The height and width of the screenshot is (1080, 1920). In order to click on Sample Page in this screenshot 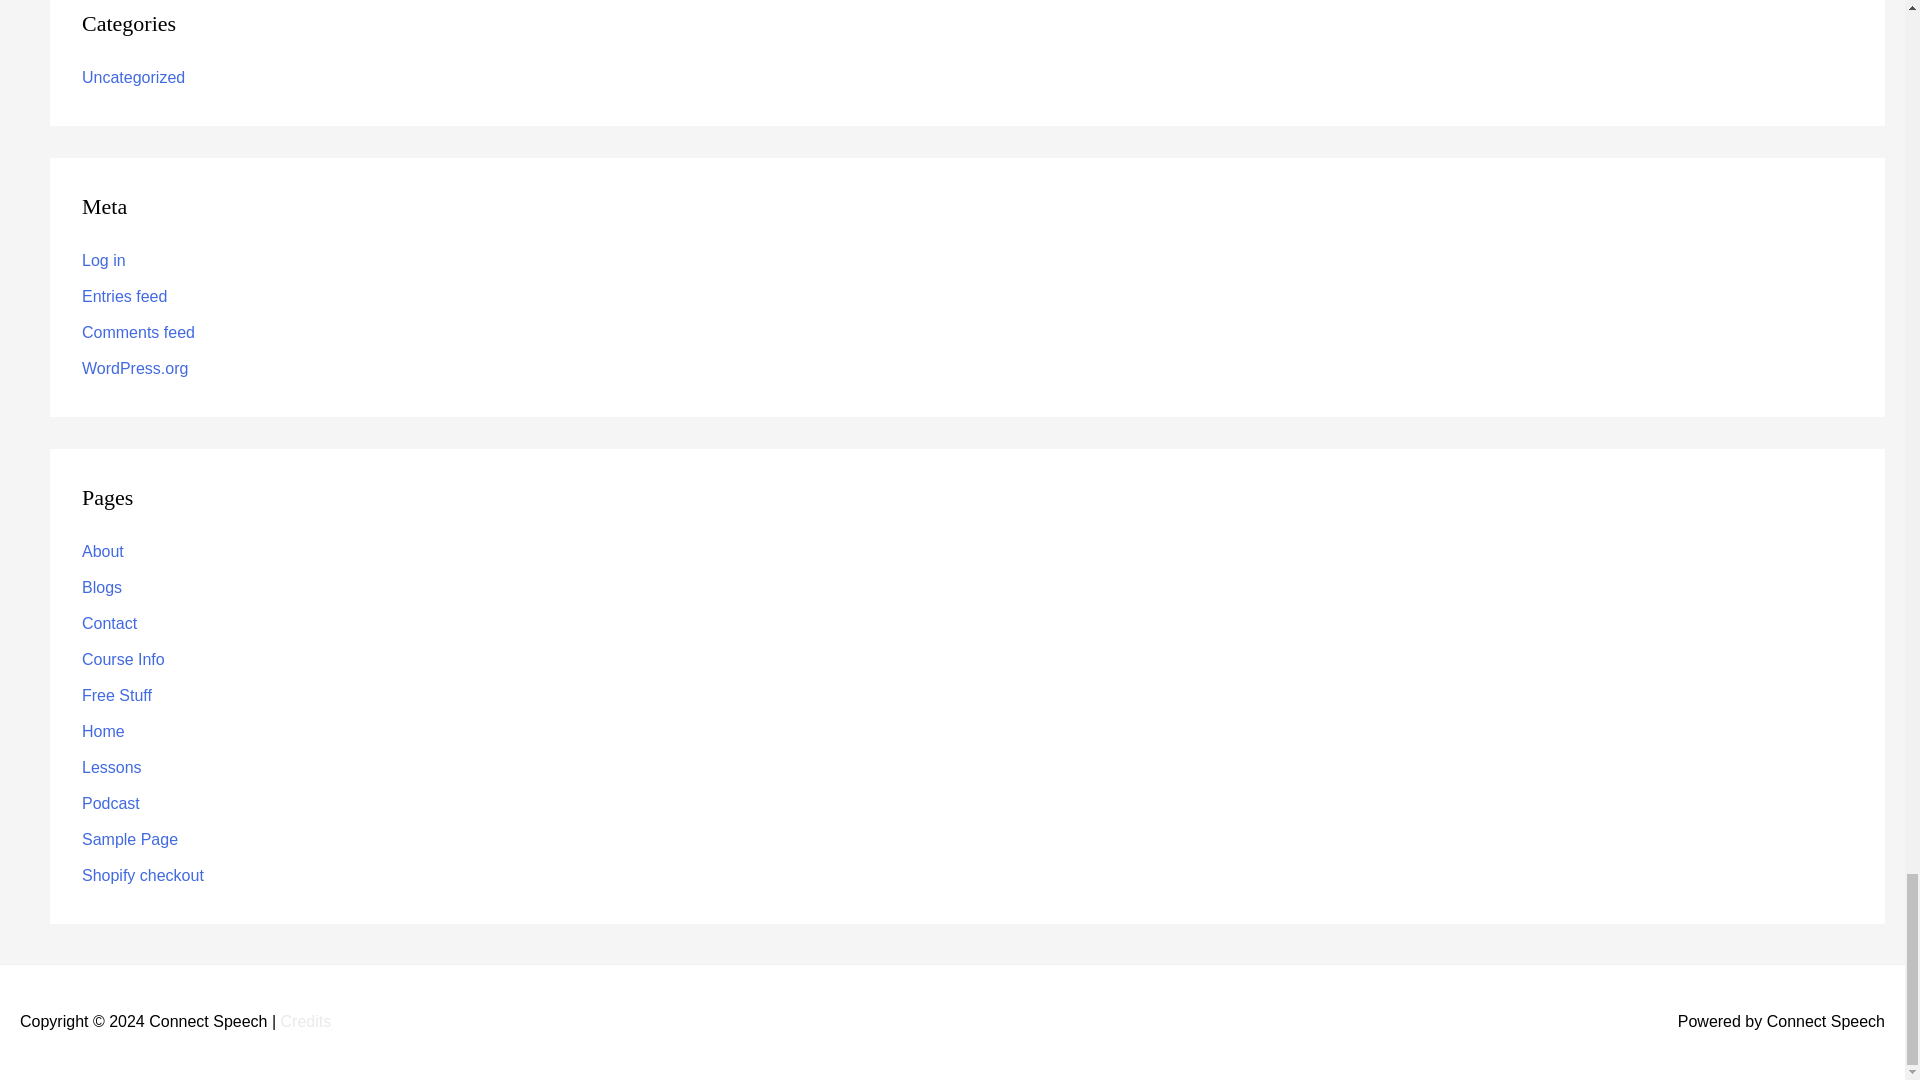, I will do `click(130, 838)`.